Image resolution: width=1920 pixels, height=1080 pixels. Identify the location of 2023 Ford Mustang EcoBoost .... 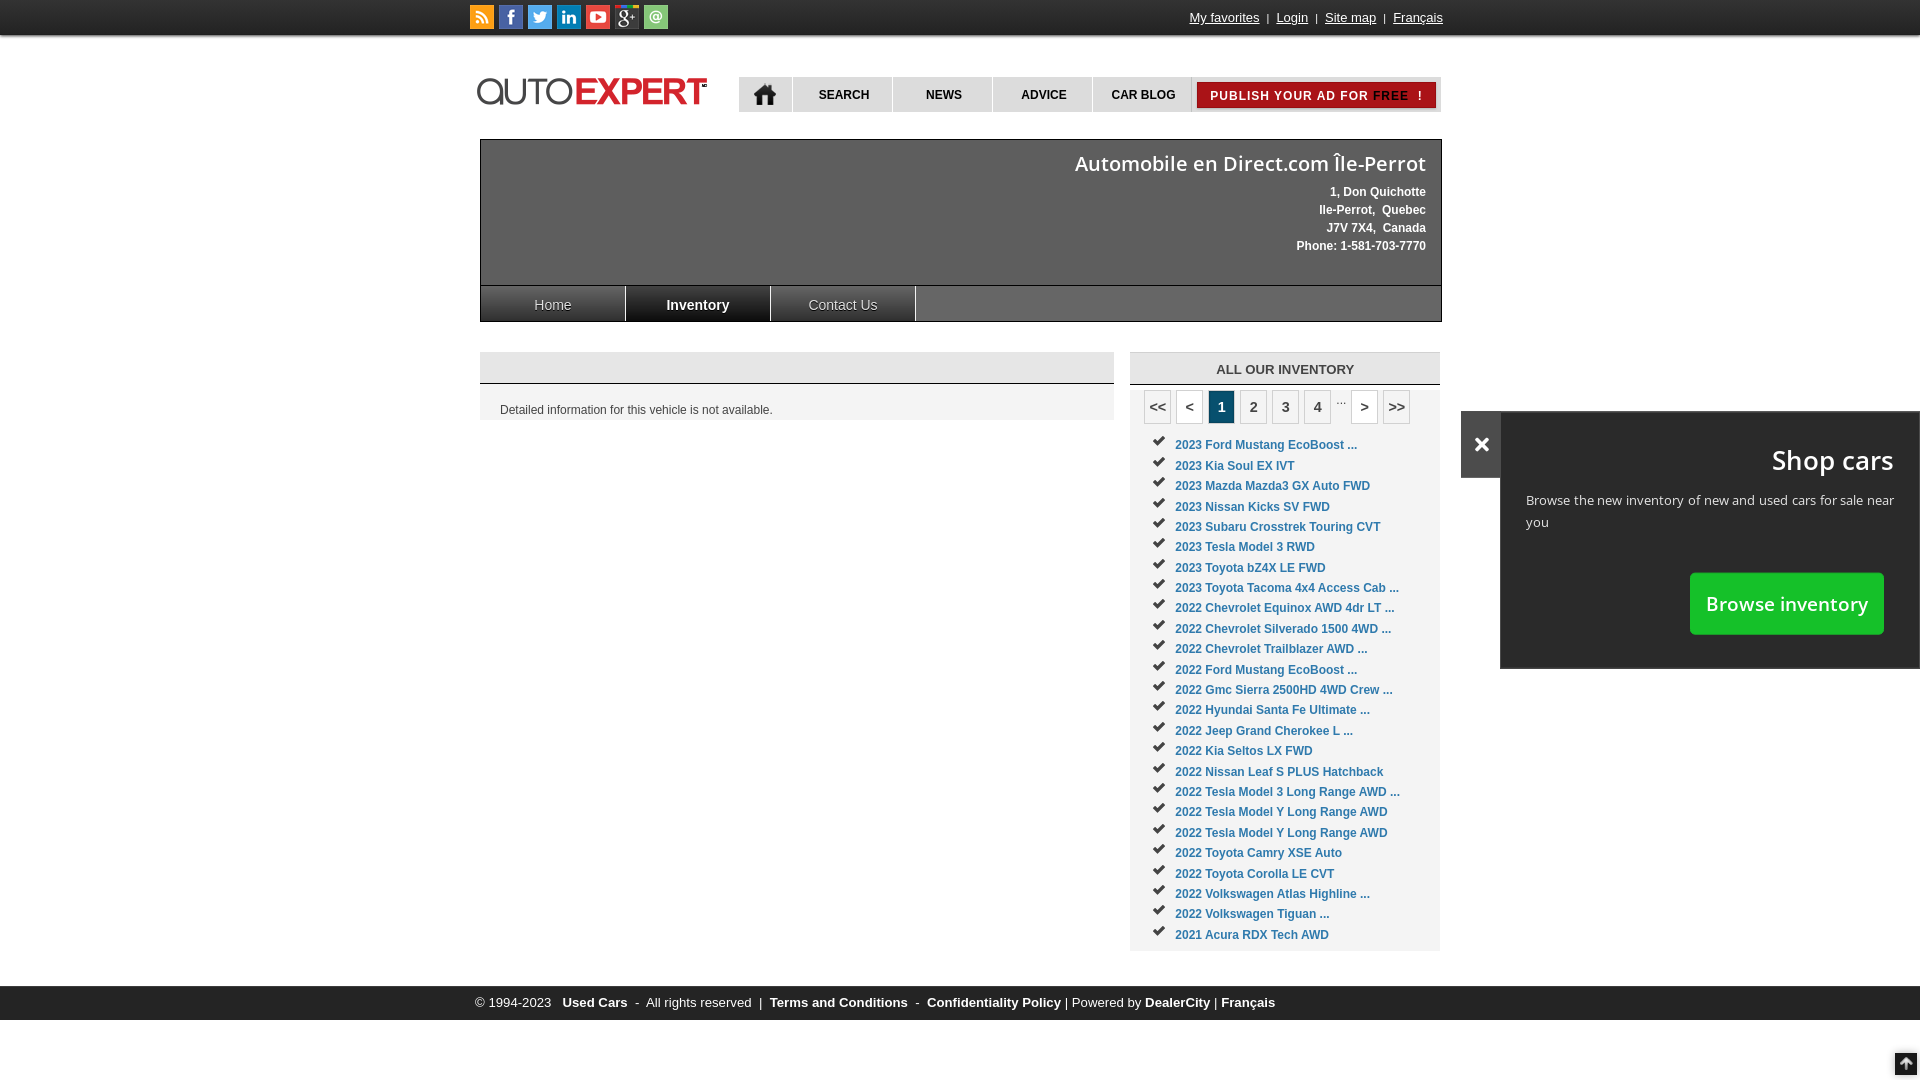
(1266, 445).